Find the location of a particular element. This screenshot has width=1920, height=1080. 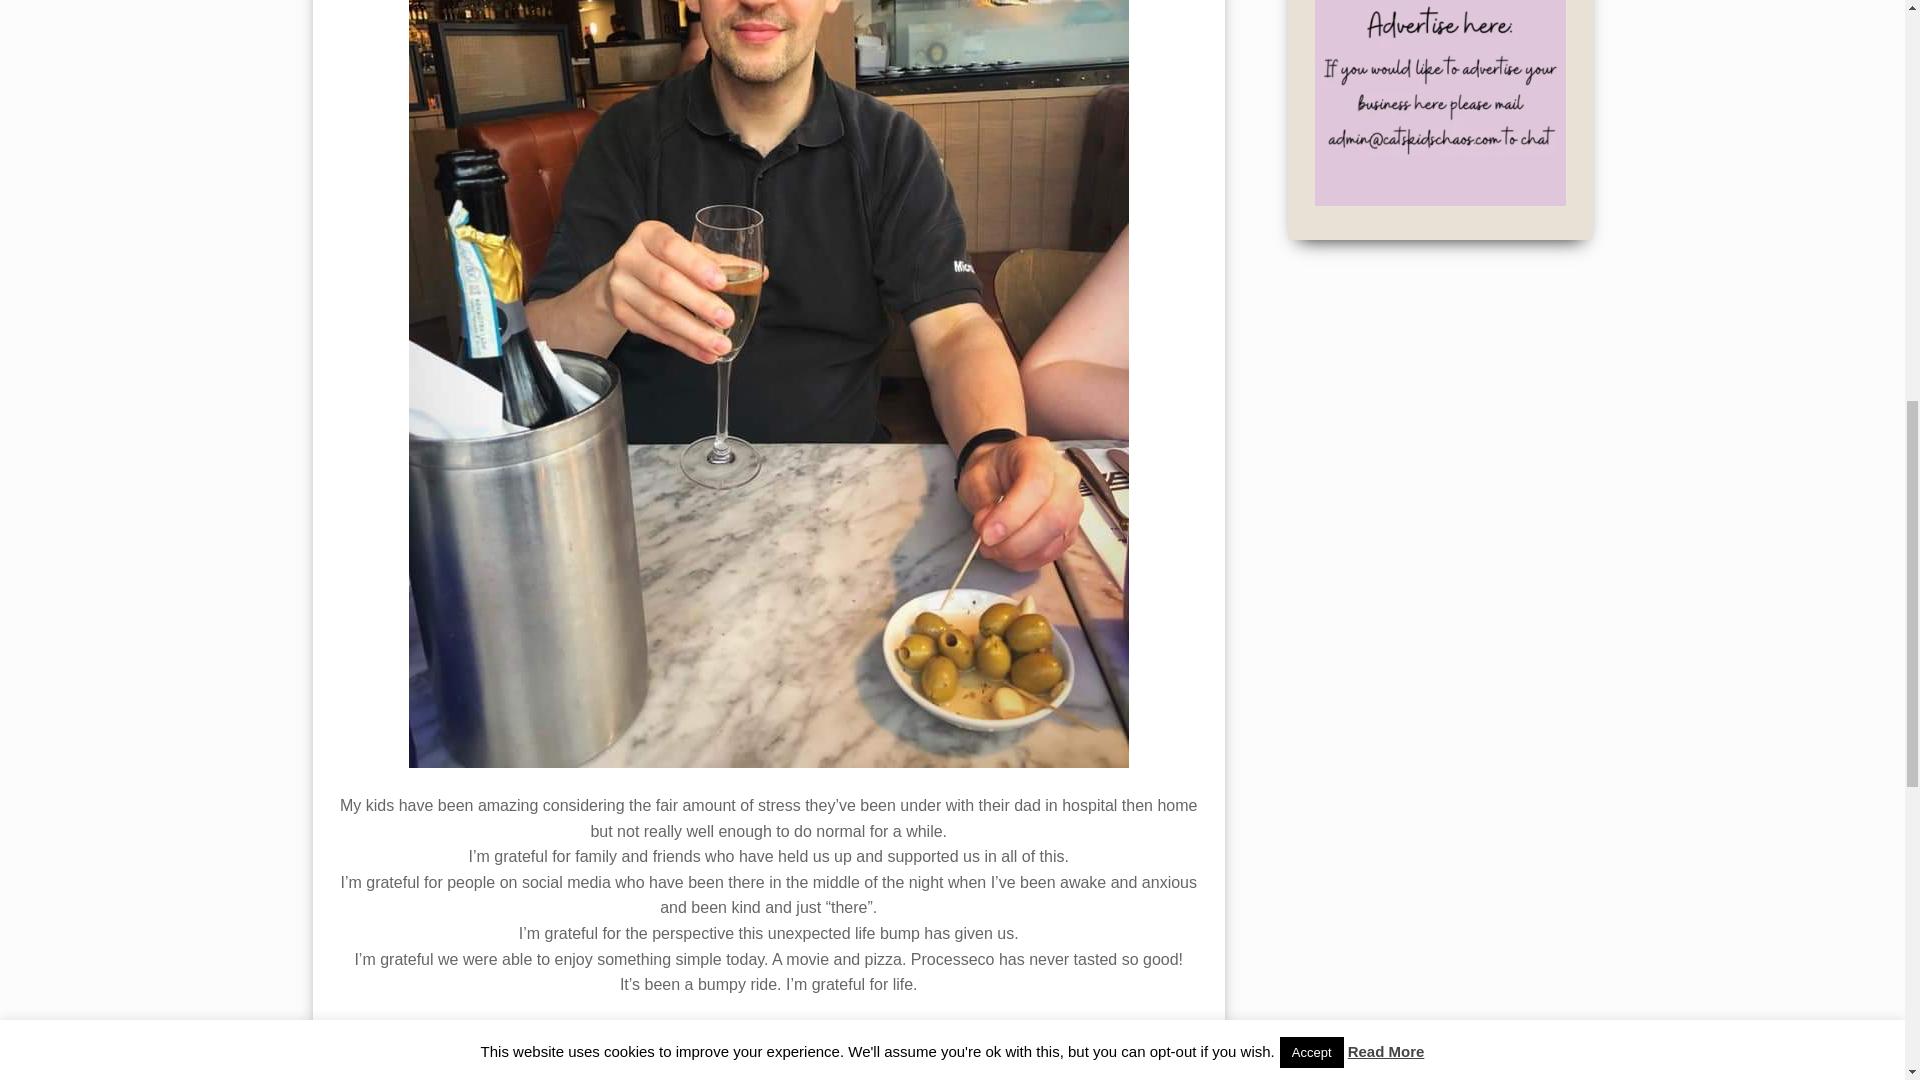

what is myocarditis is located at coordinates (702, 1025).